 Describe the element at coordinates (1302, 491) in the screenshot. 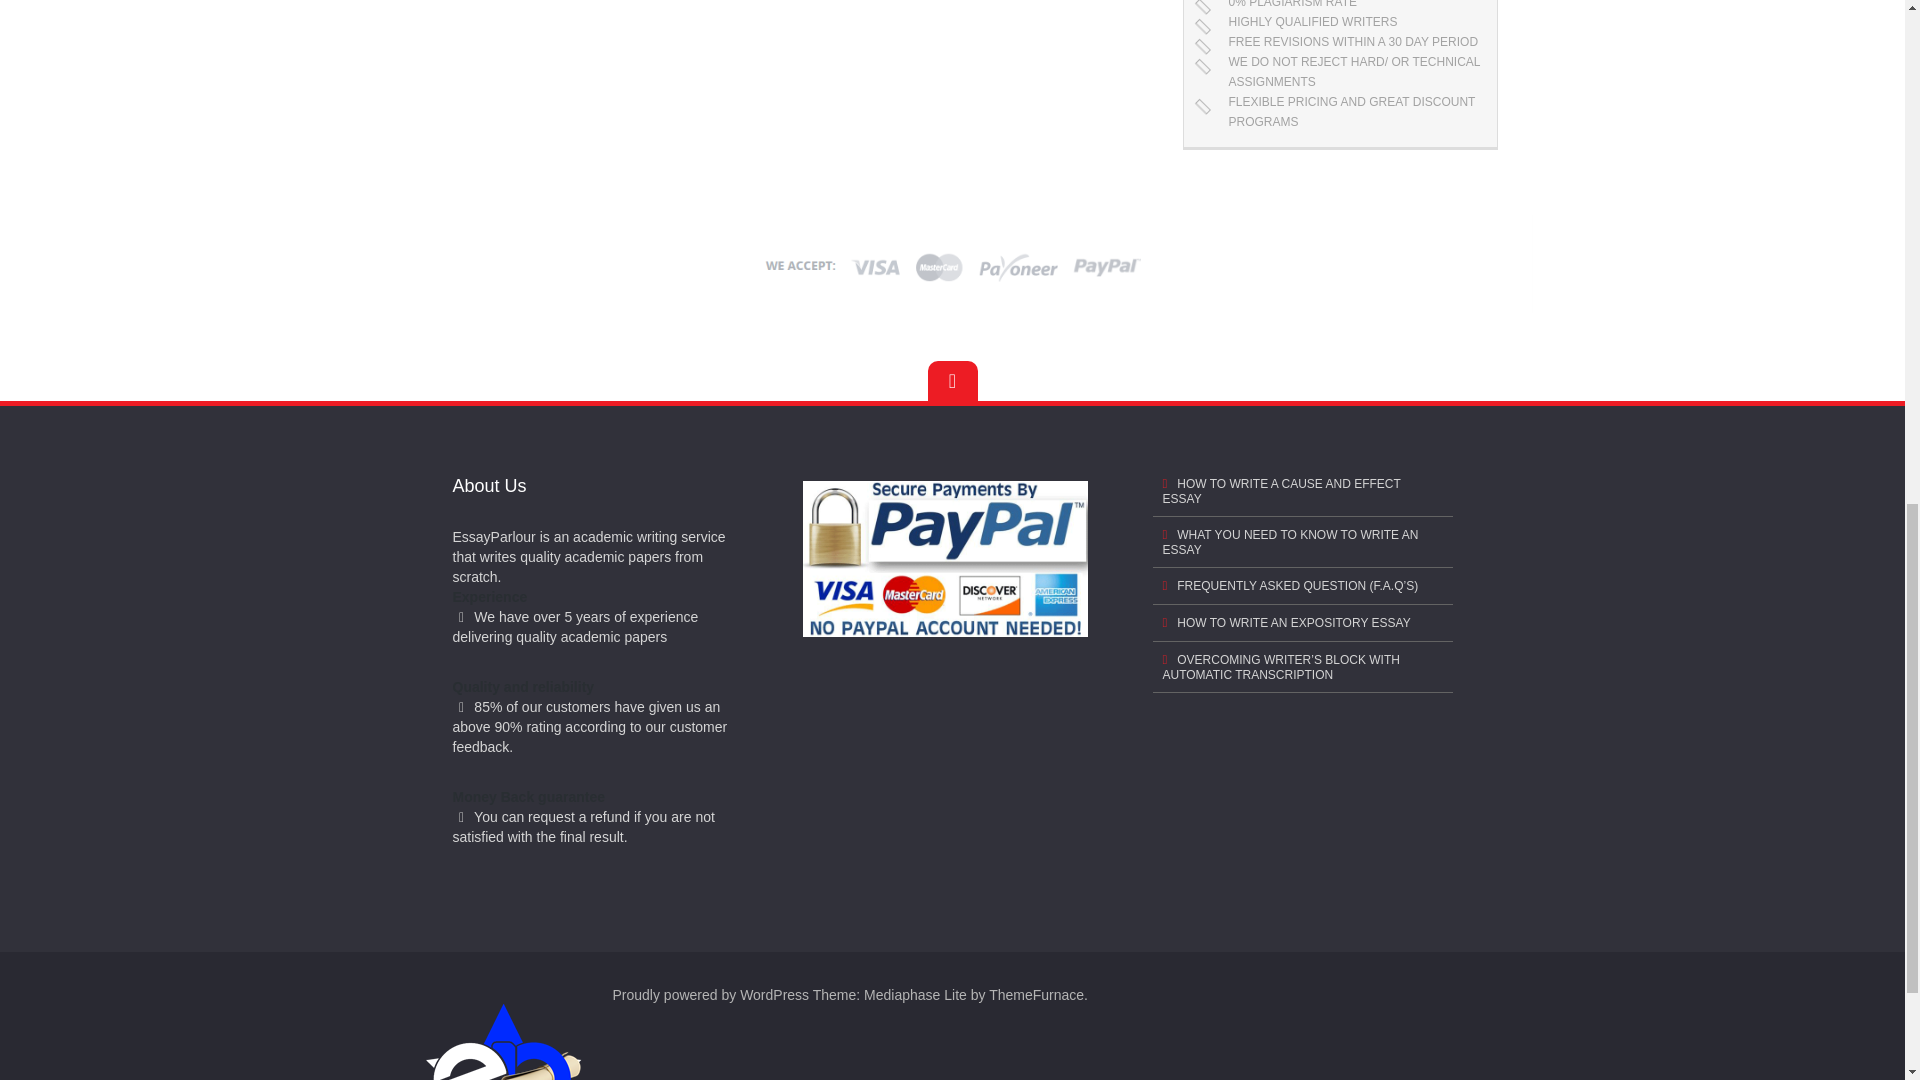

I see `HOW TO WRITE A CAUSE AND EFFECT ESSAY` at that location.